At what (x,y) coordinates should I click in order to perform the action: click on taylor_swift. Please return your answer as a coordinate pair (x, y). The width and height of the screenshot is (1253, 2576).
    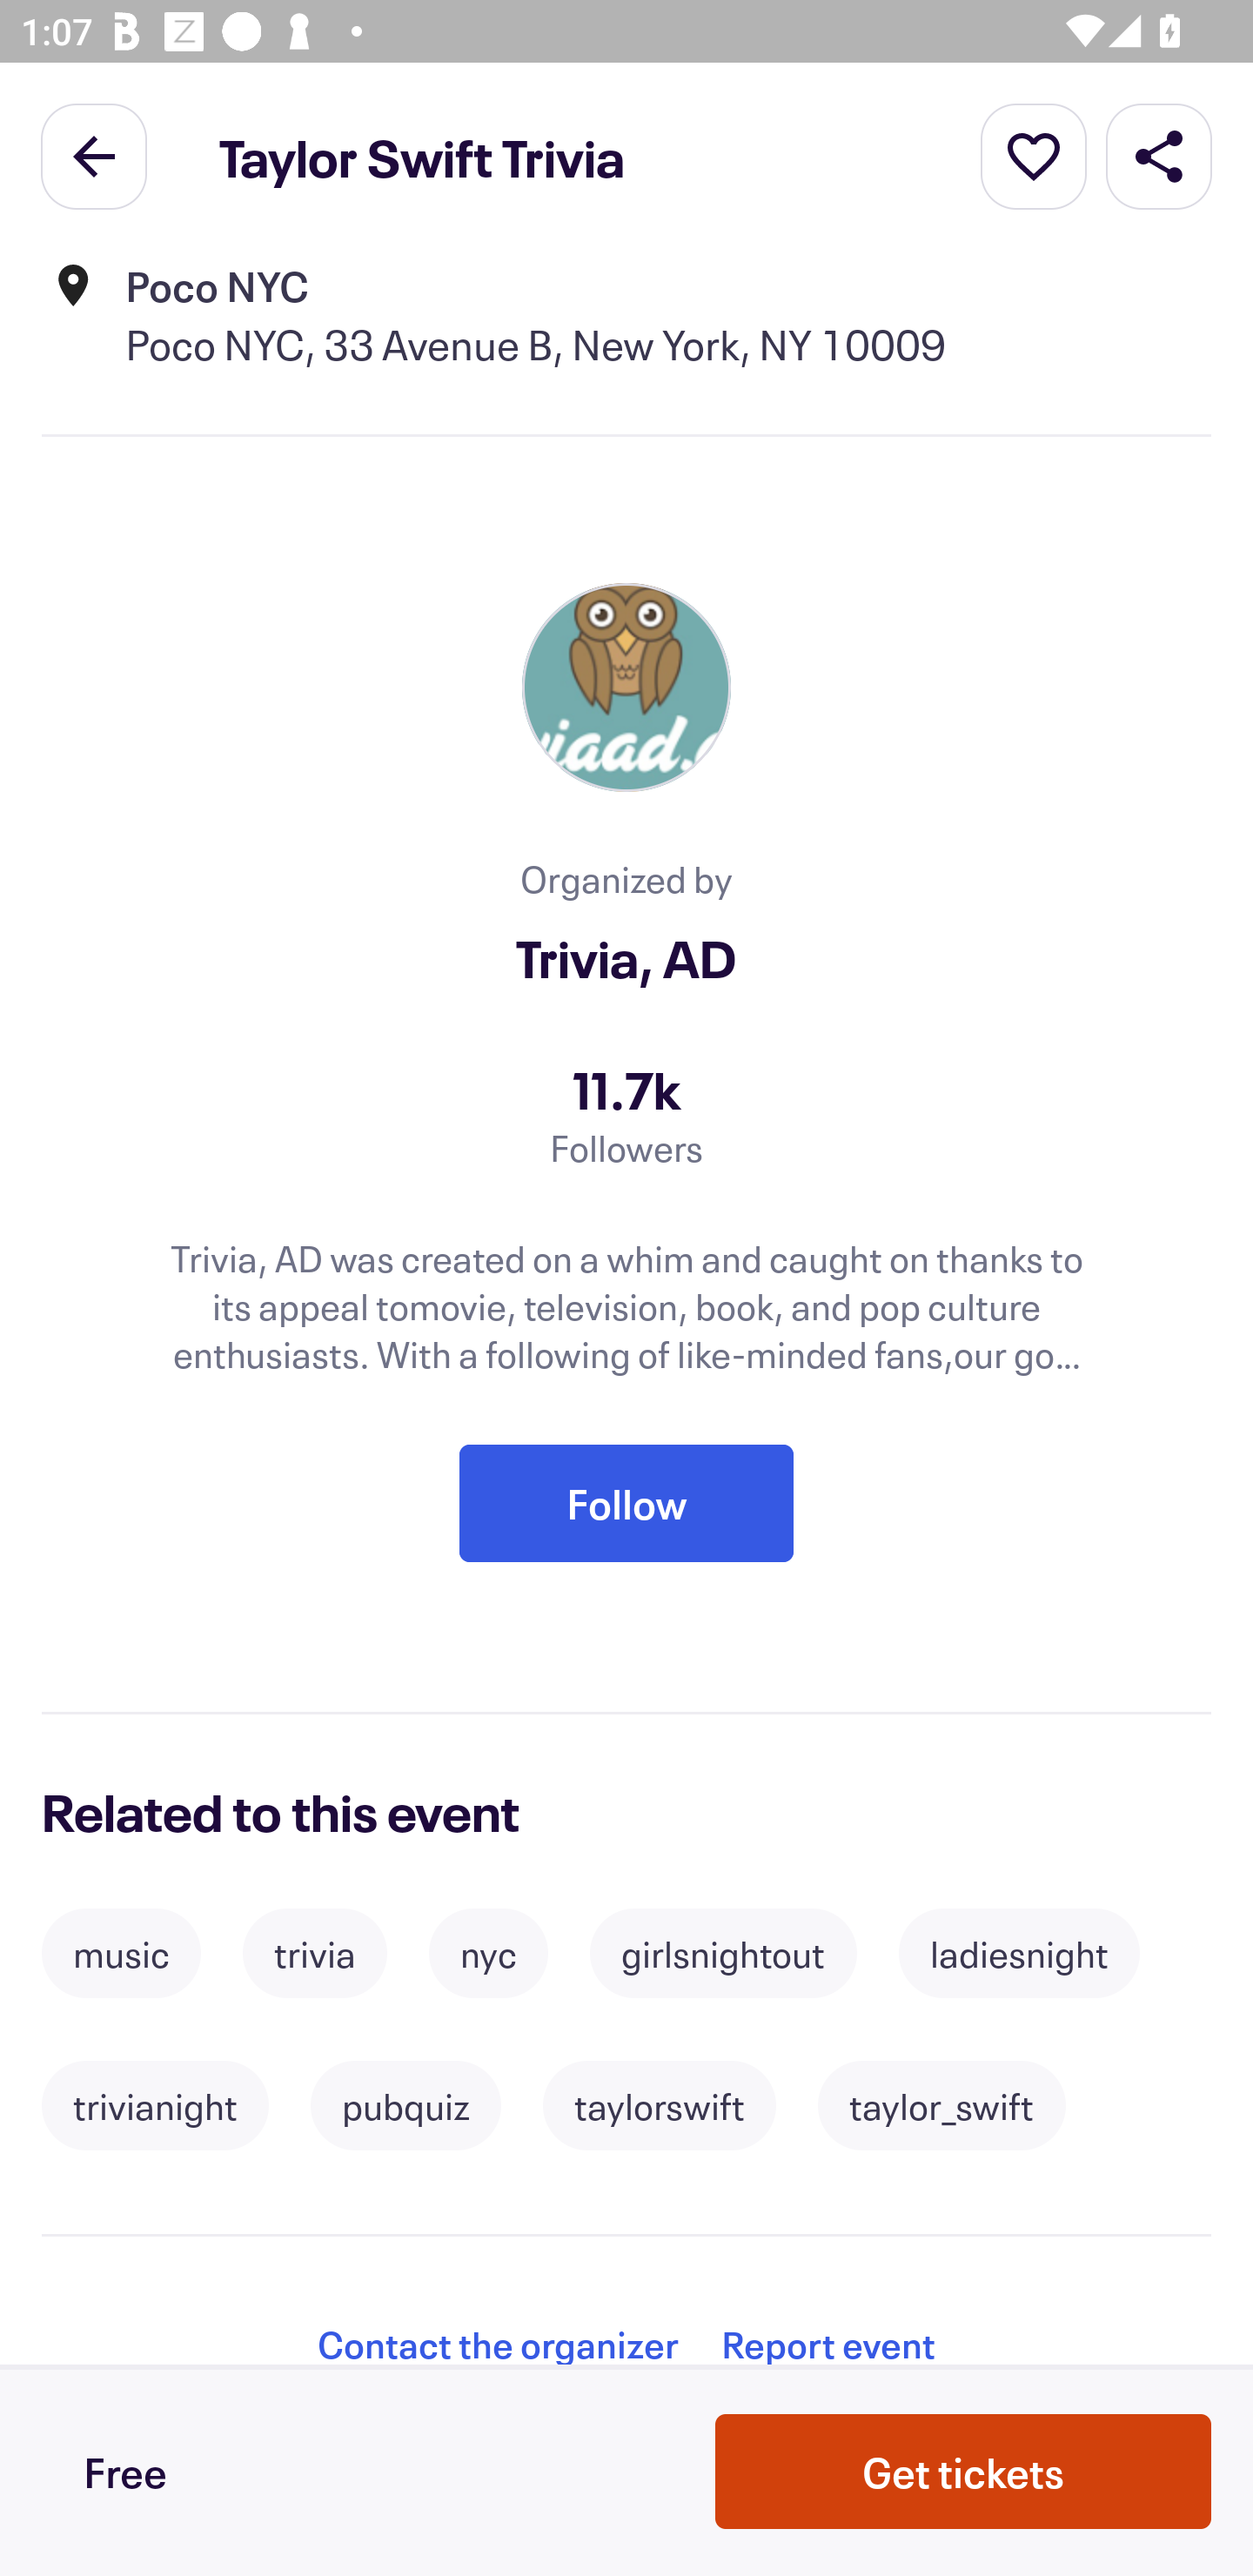
    Looking at the image, I should click on (941, 2106).